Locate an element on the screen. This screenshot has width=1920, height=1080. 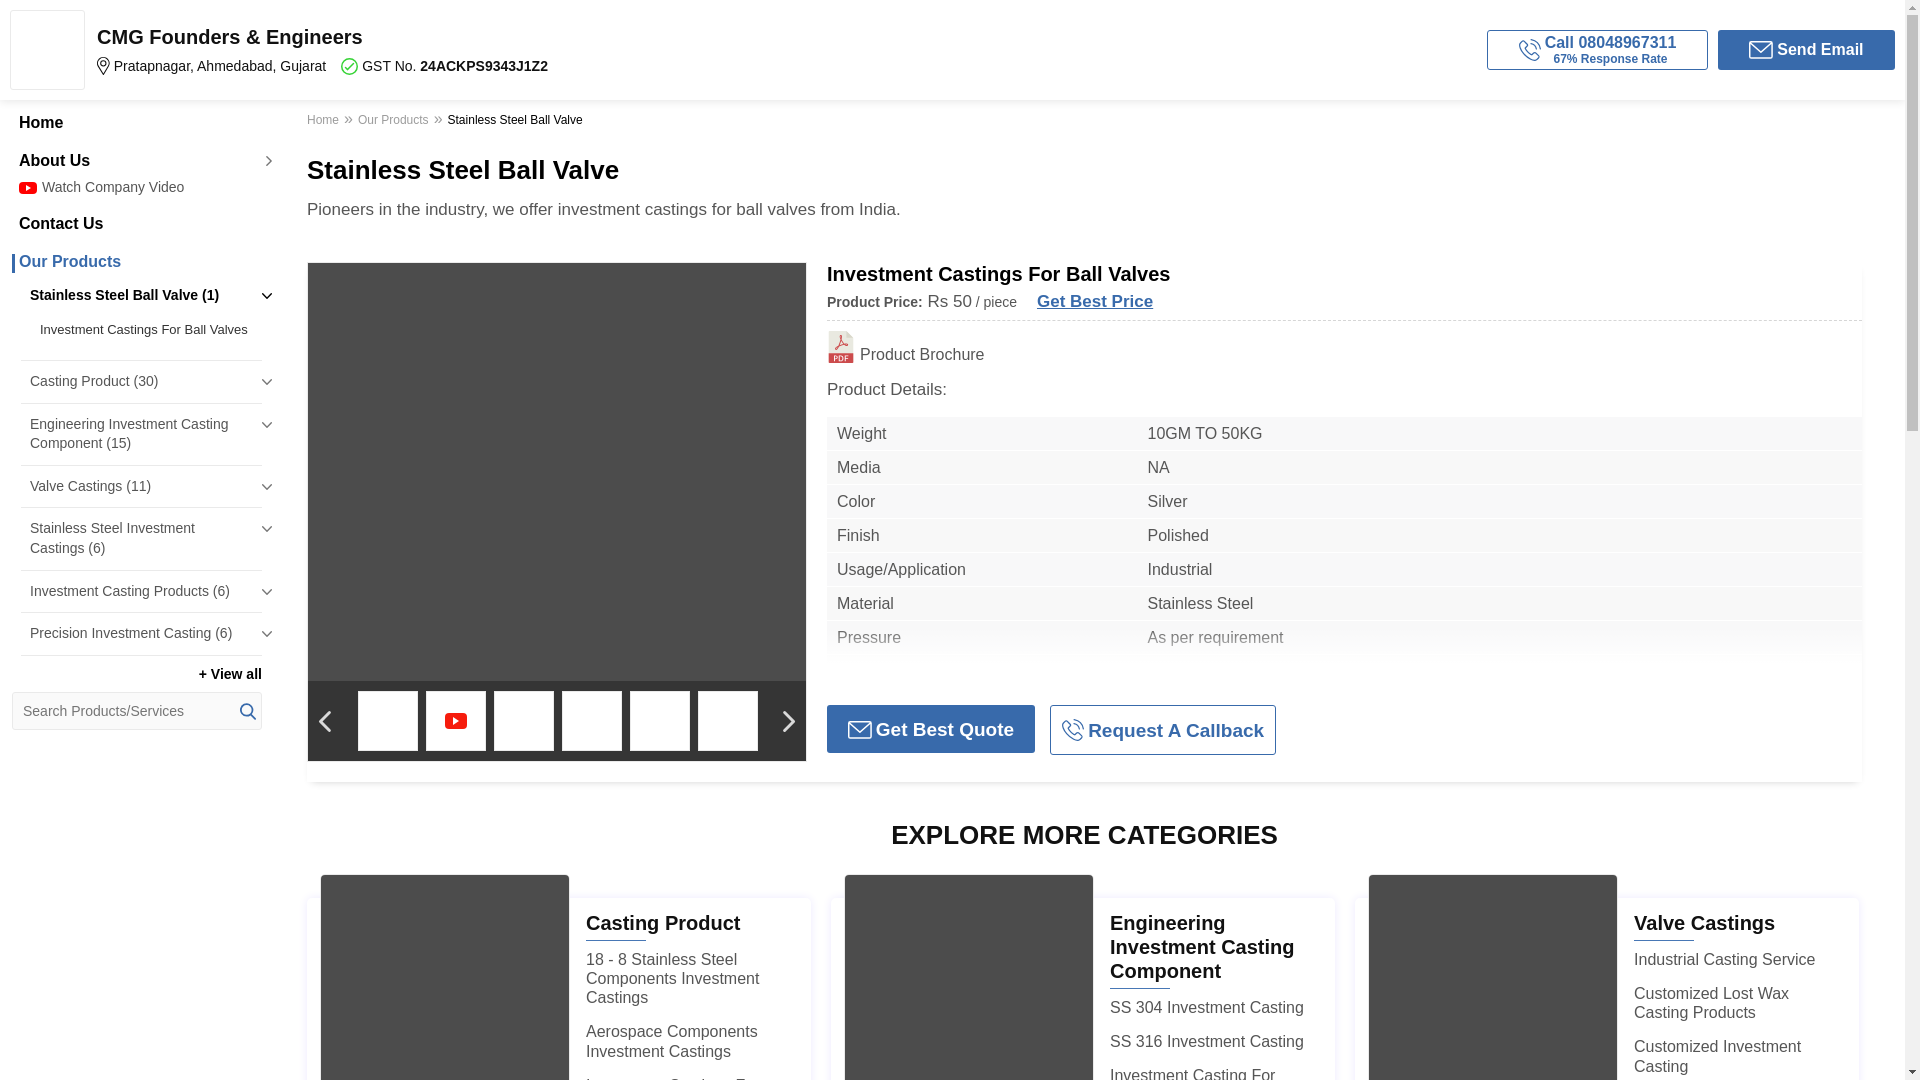
Our Products is located at coordinates (136, 262).